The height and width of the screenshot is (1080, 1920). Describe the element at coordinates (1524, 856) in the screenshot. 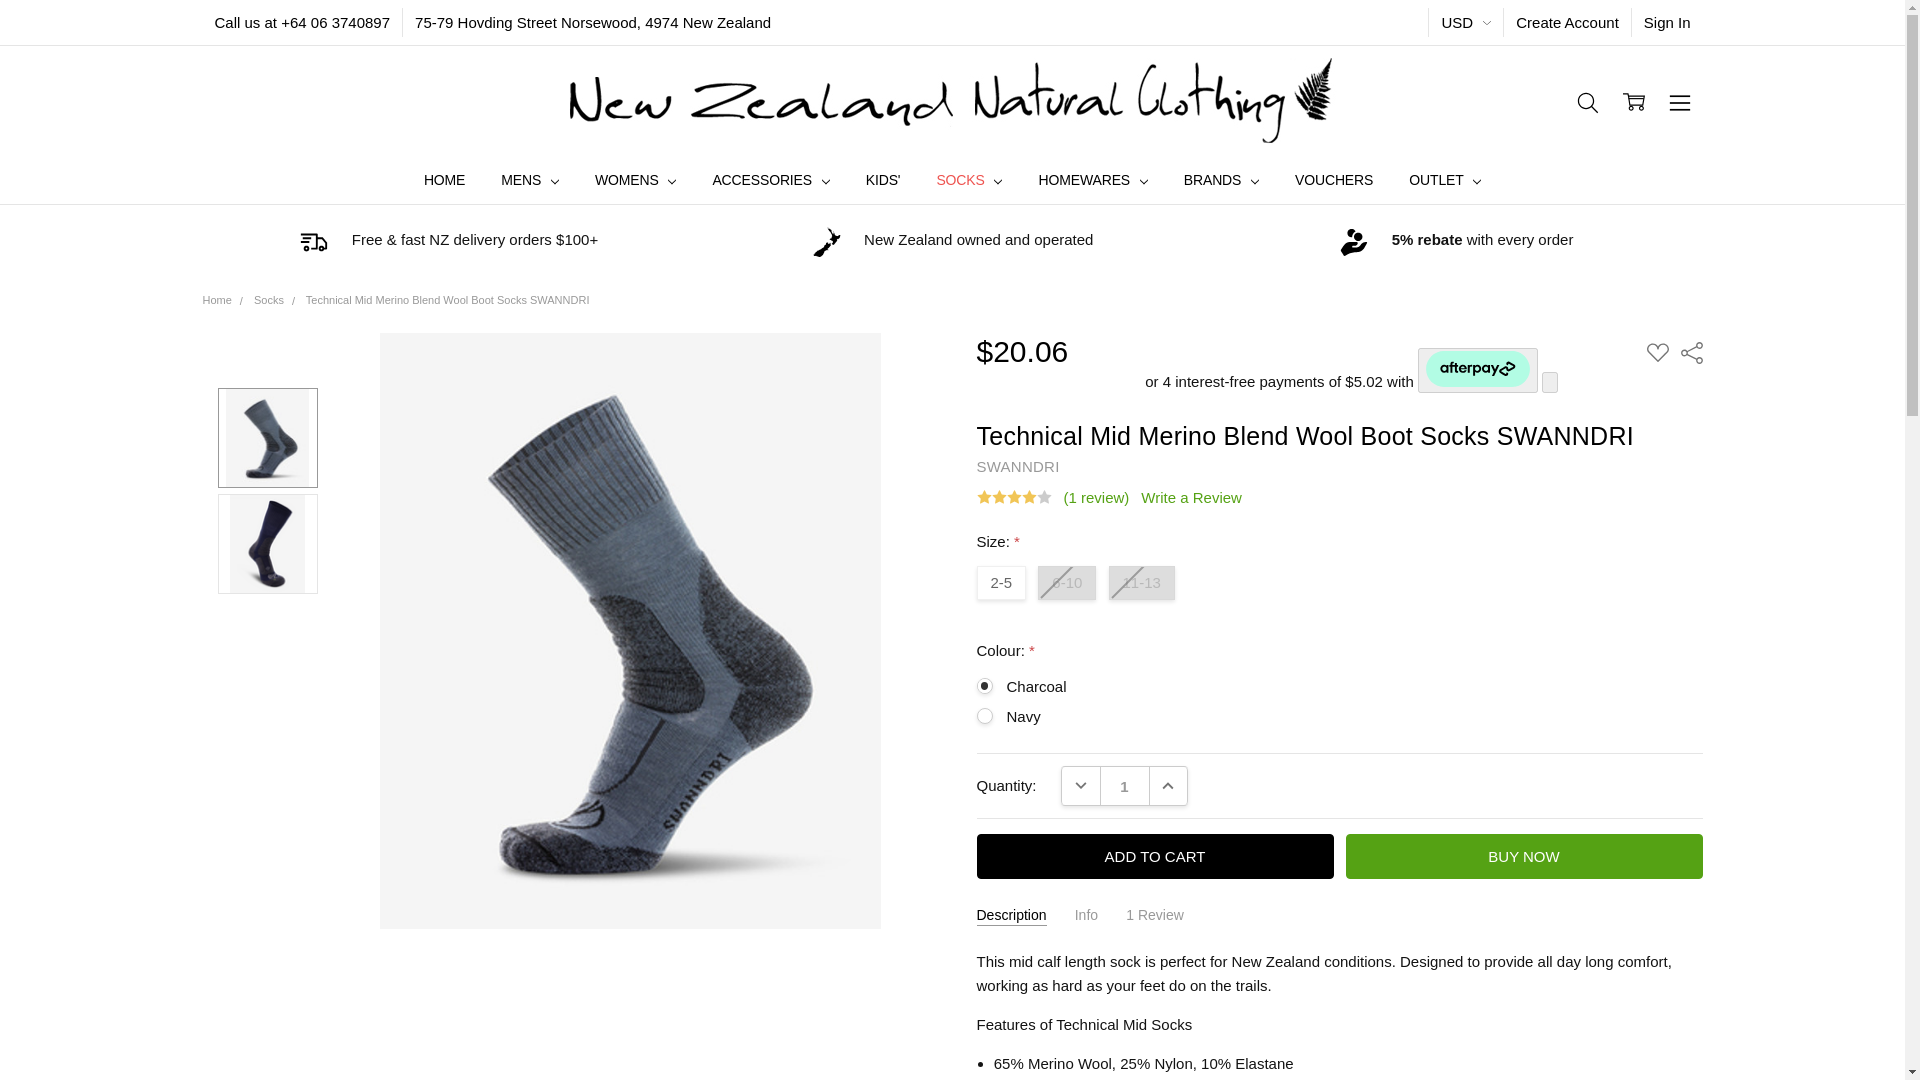

I see `Buy Now` at that location.